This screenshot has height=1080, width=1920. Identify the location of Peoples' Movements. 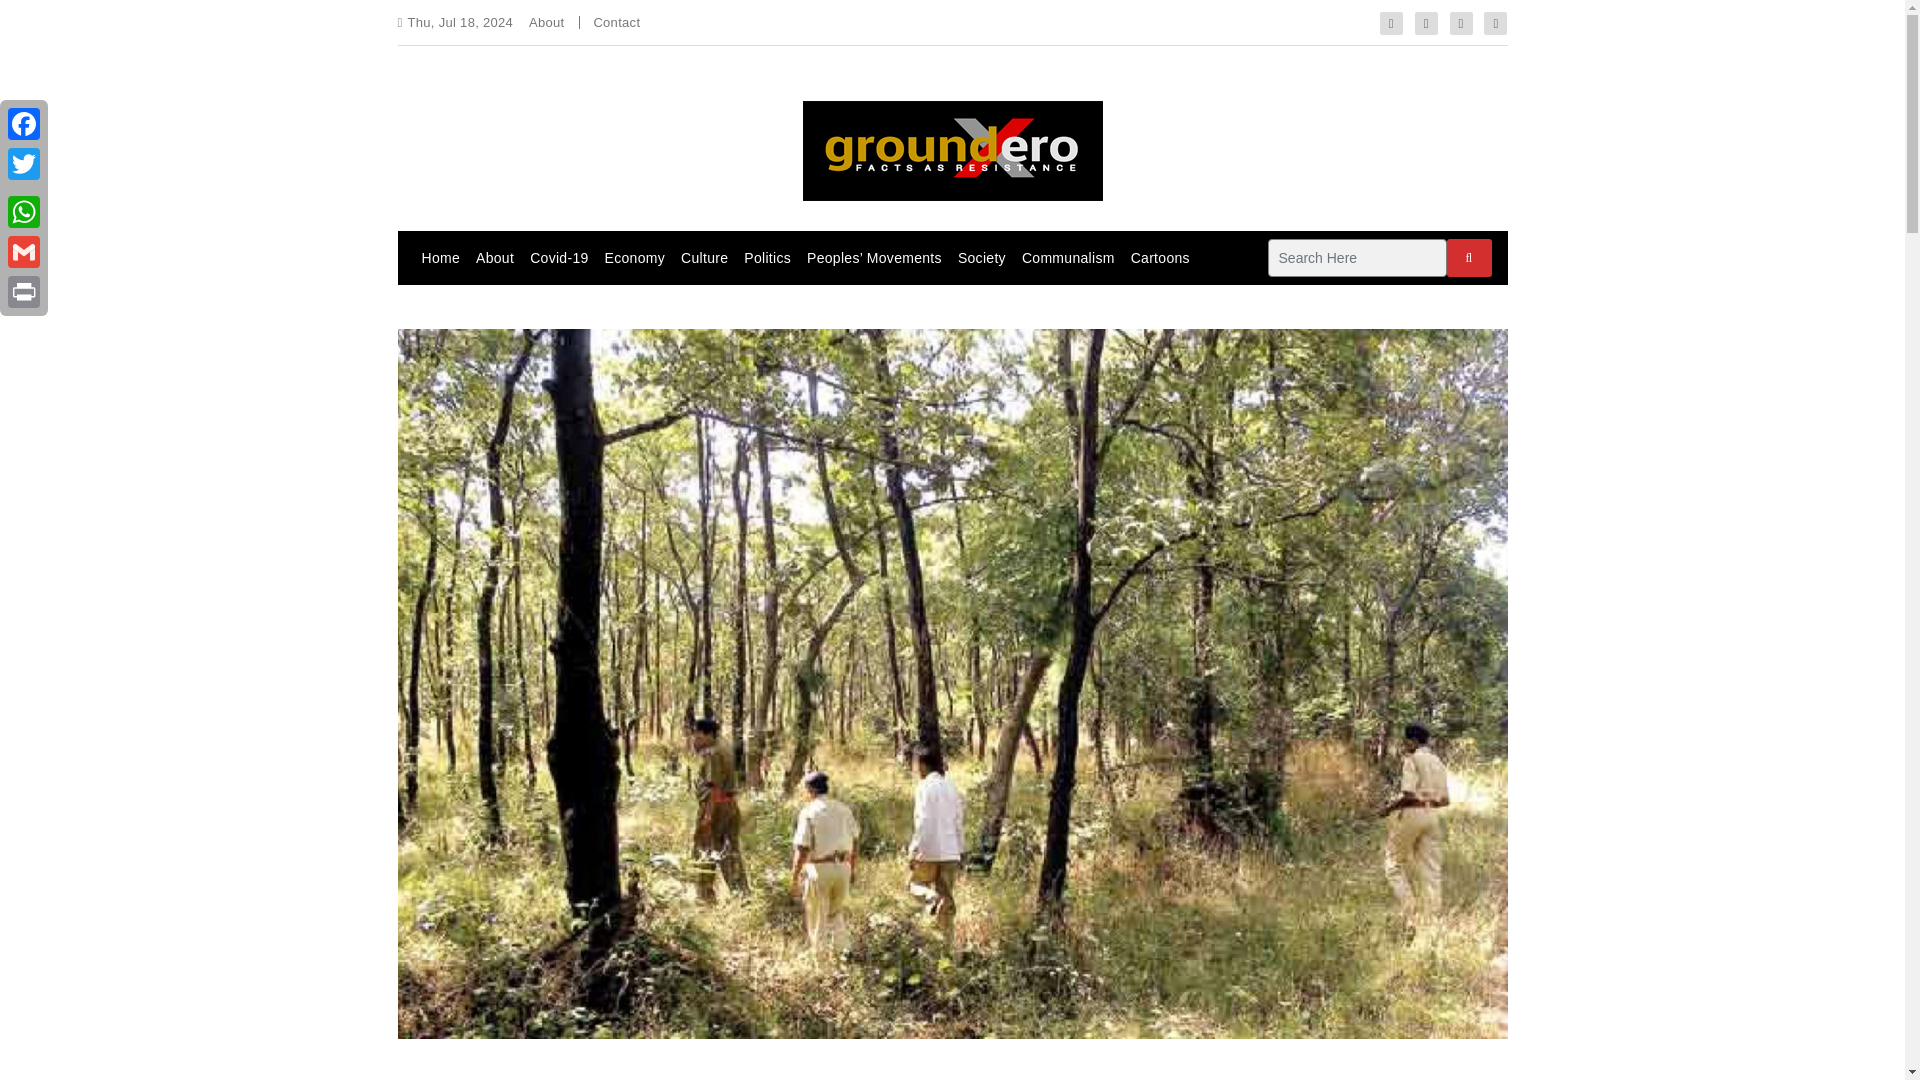
(874, 258).